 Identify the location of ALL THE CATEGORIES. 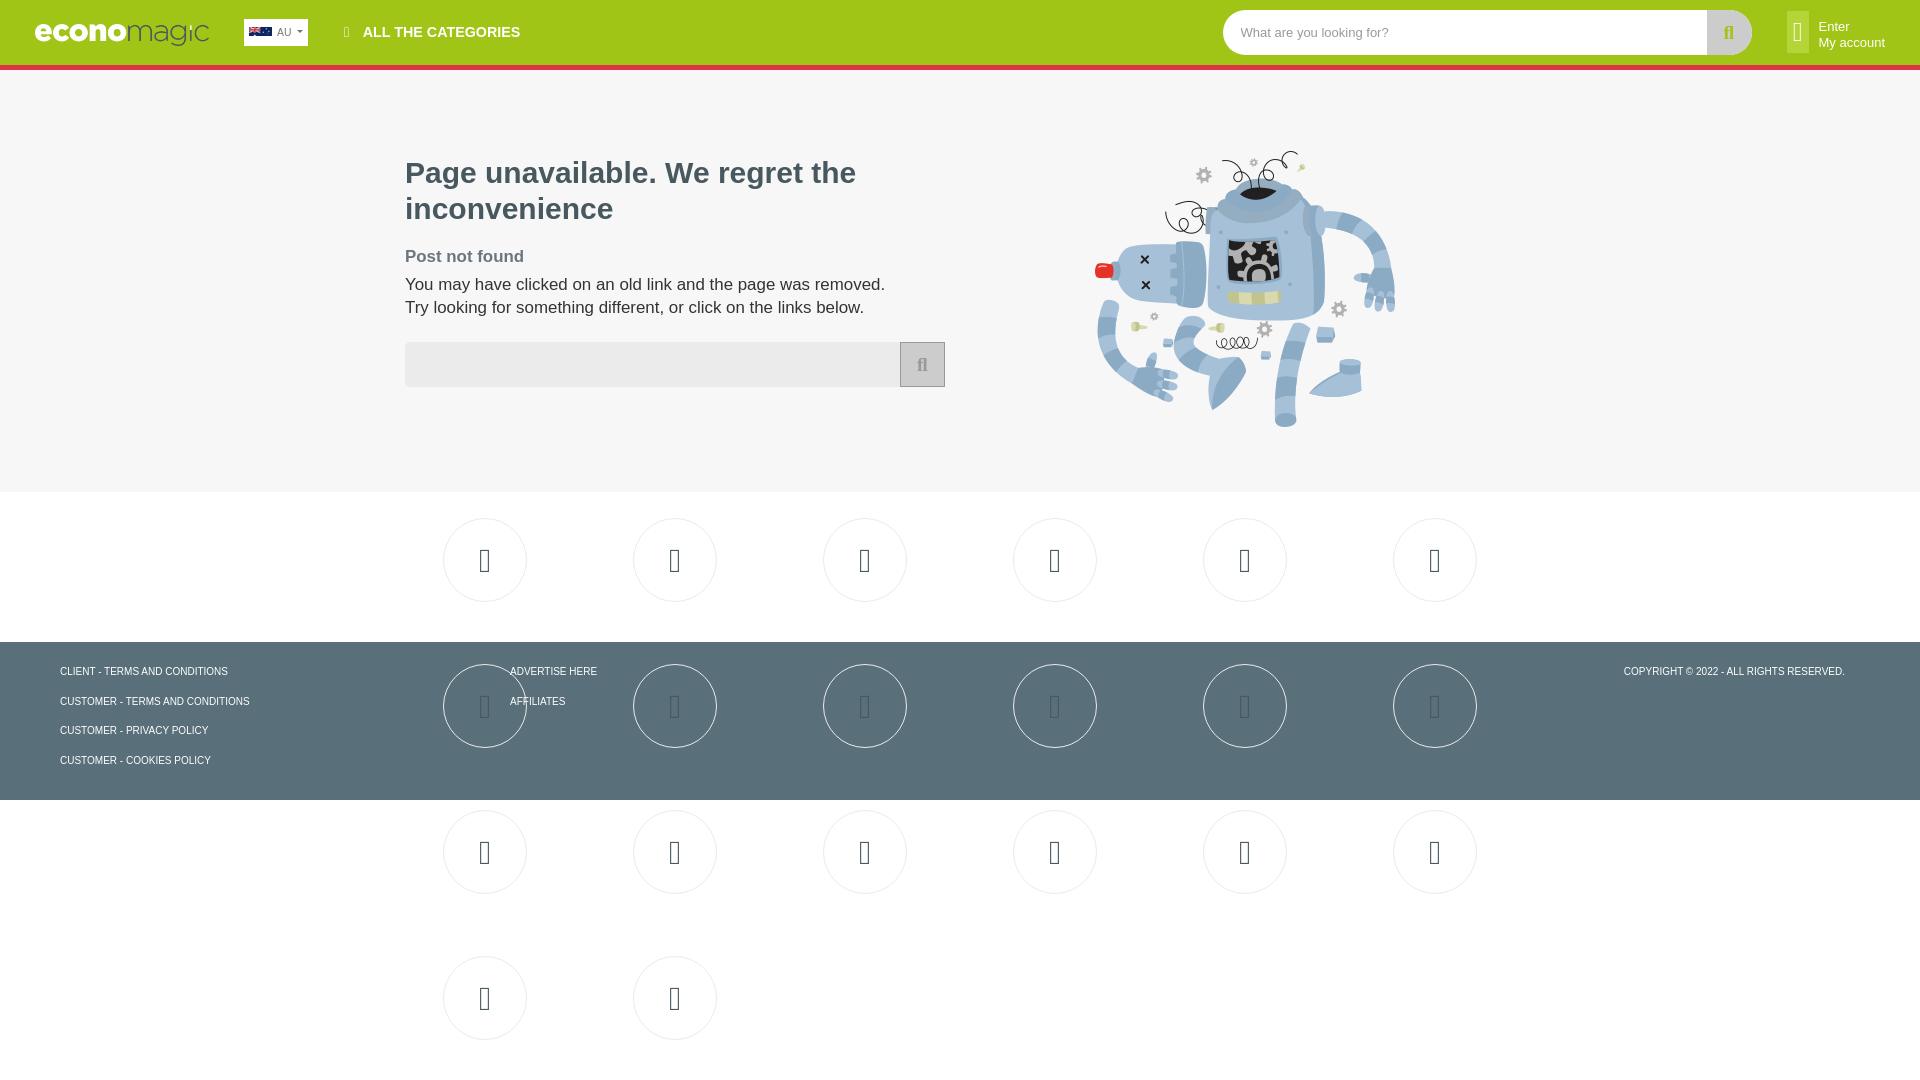
(432, 32).